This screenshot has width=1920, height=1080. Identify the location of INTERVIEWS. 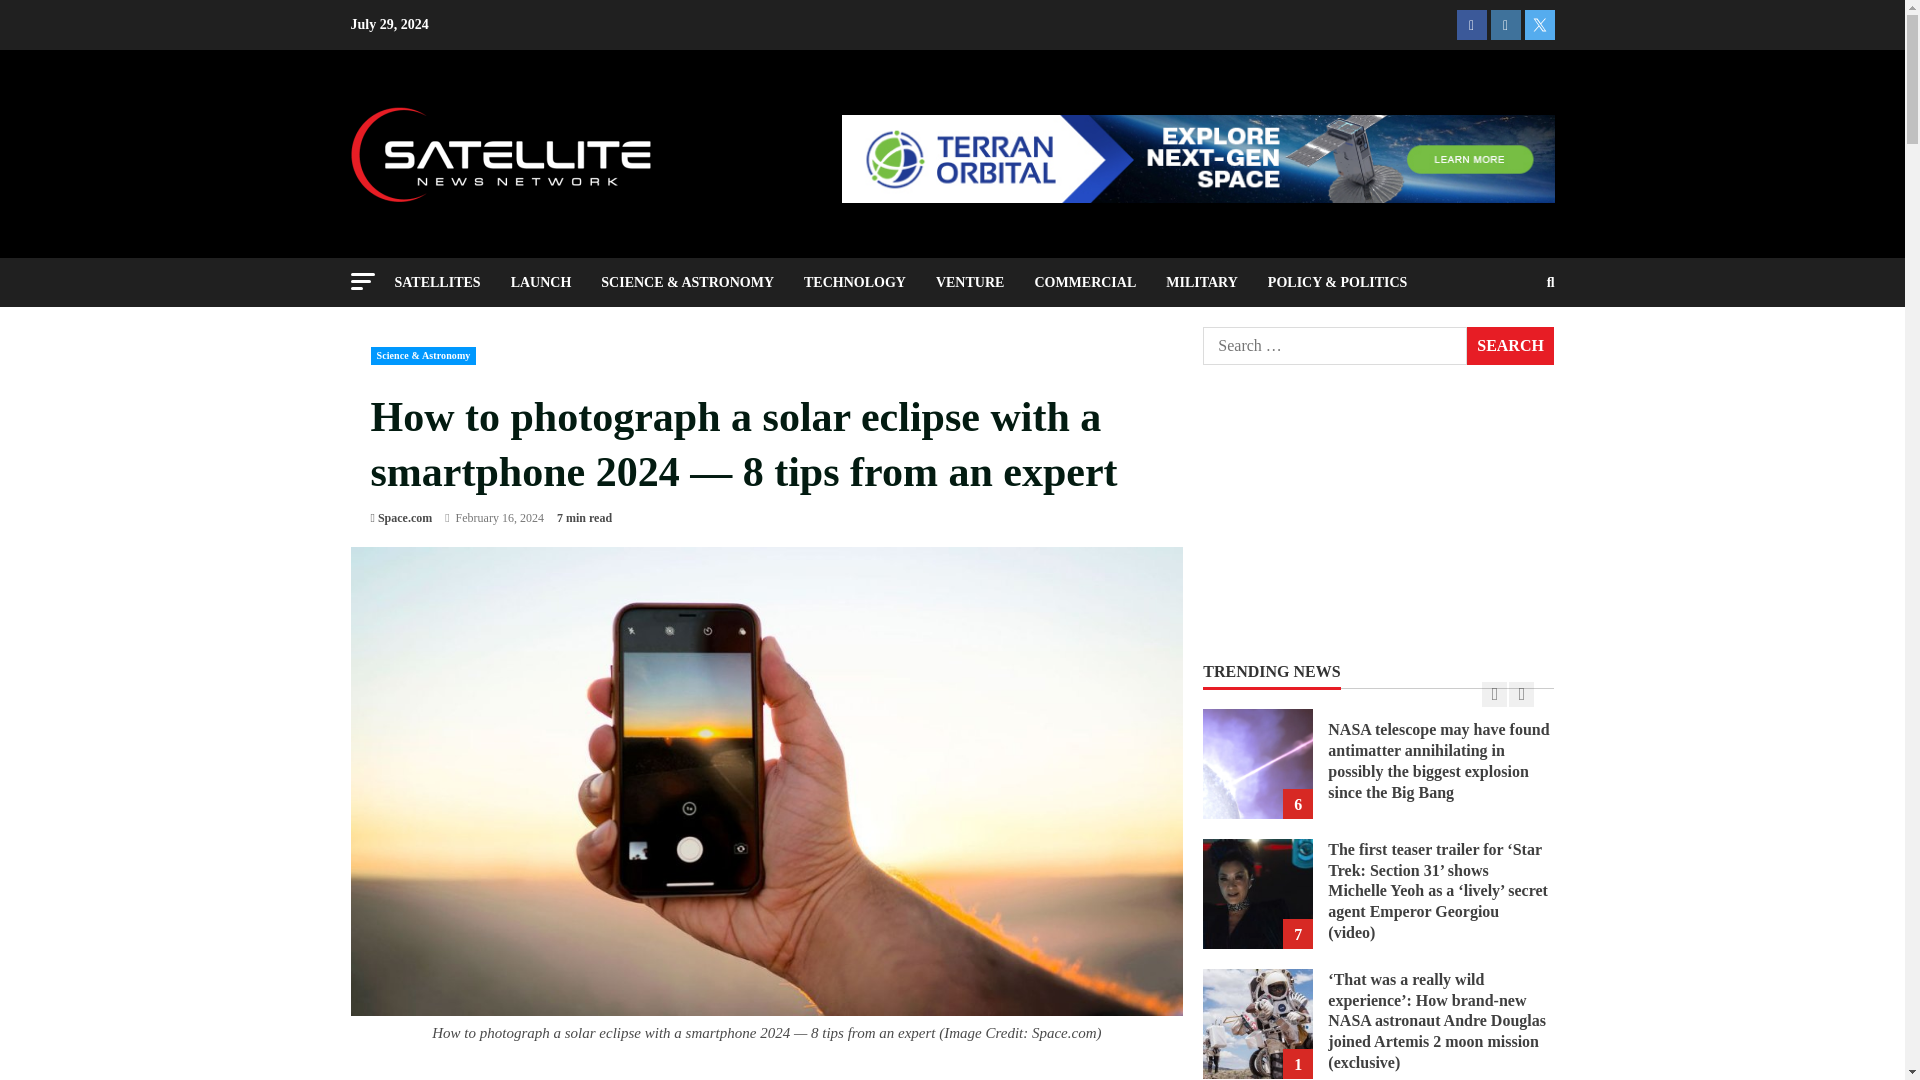
(454, 331).